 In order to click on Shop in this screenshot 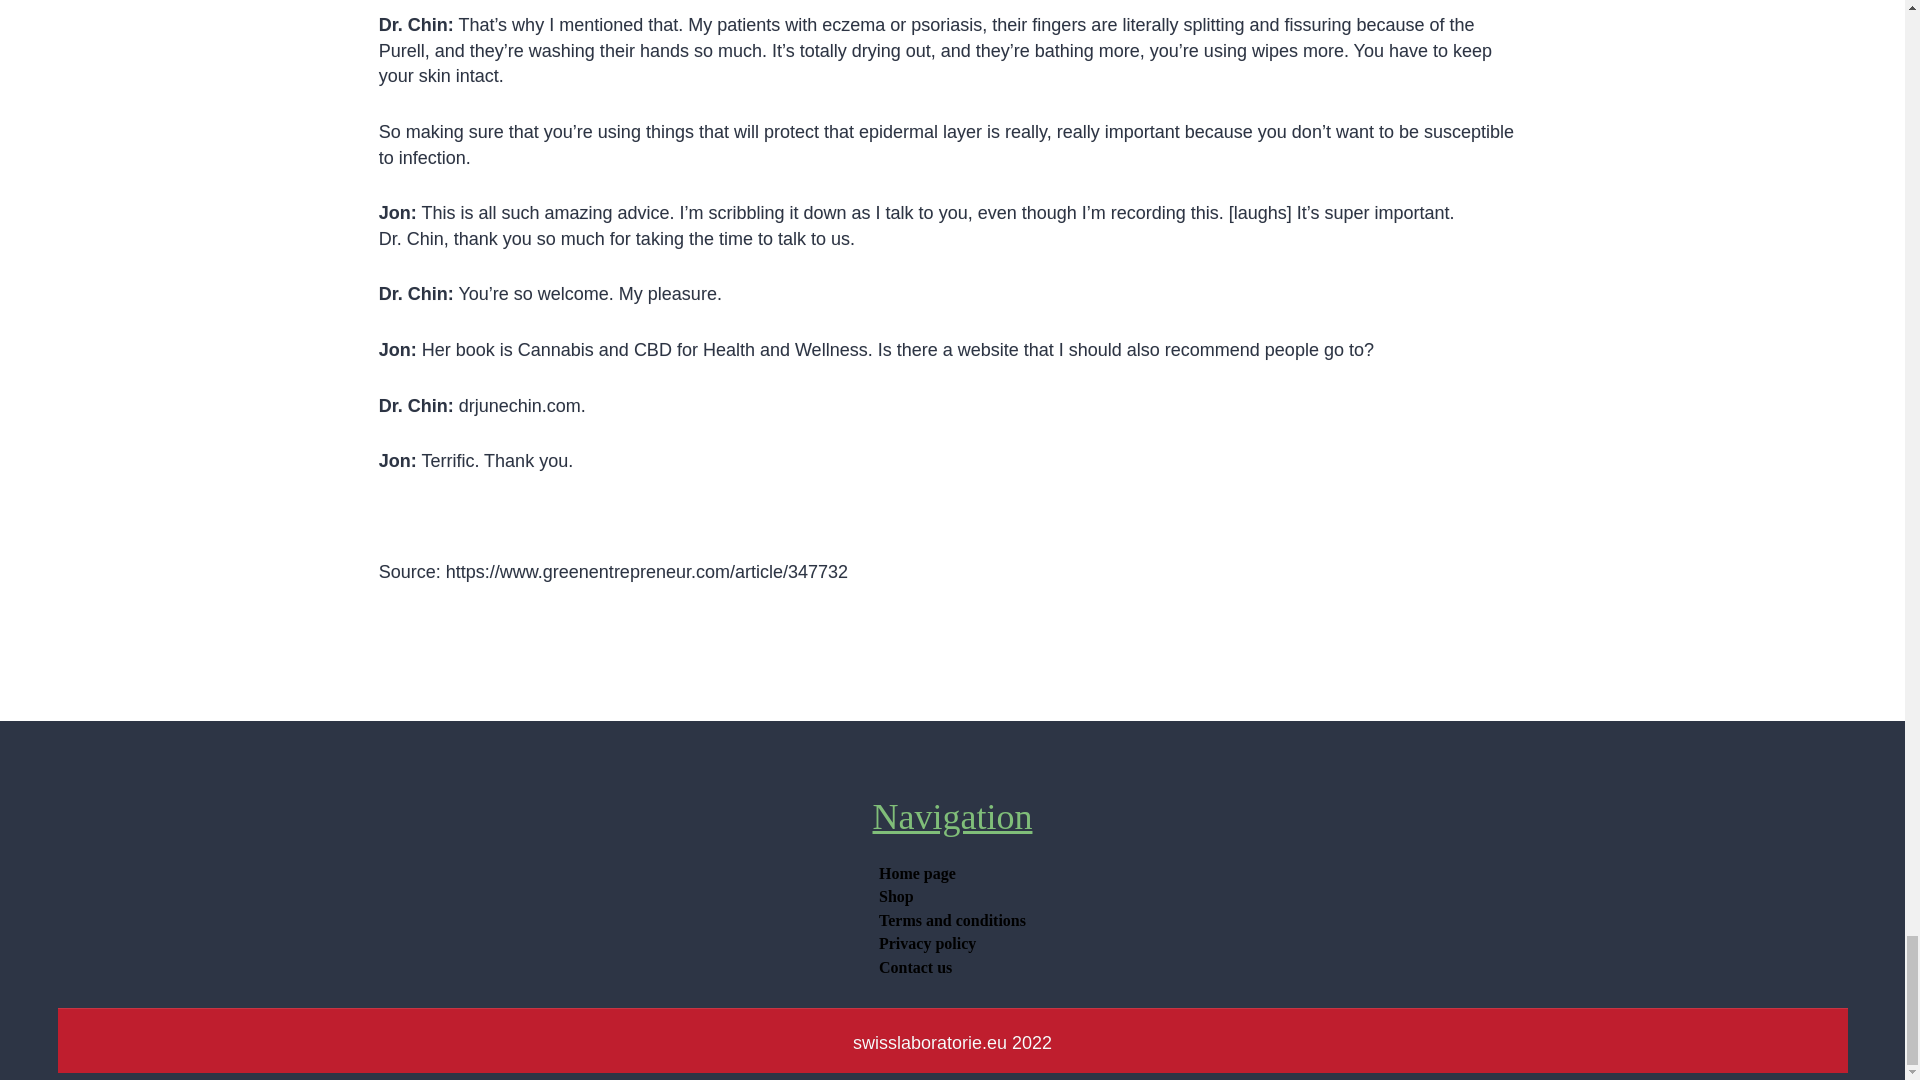, I will do `click(896, 896)`.